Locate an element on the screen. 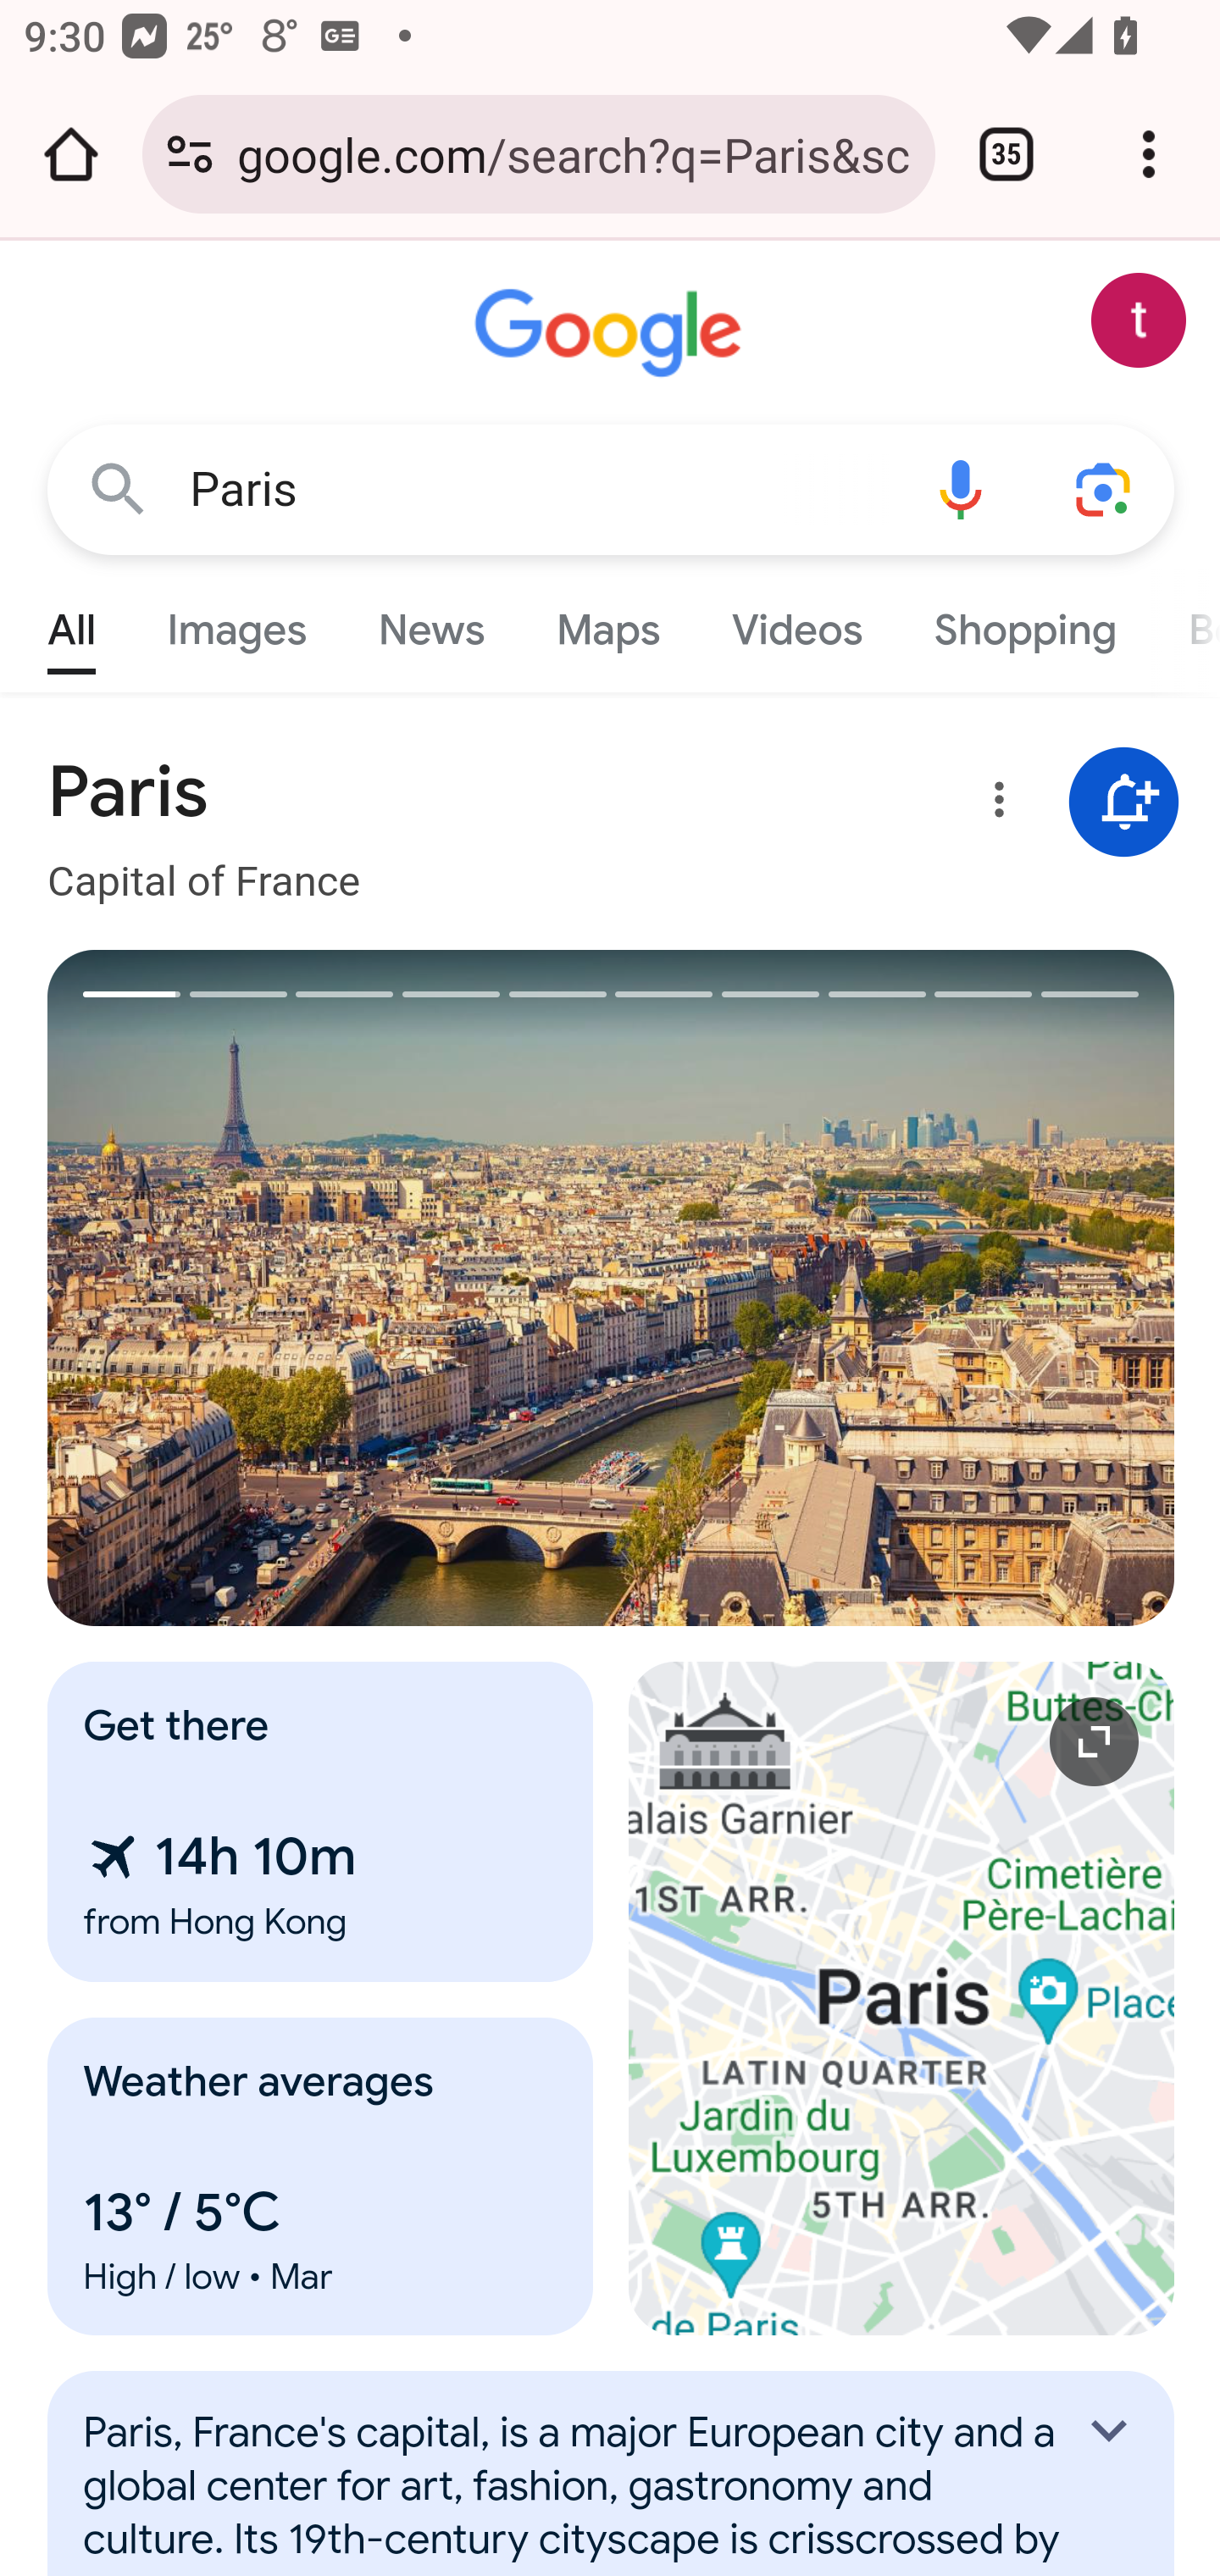 The width and height of the screenshot is (1220, 2576). Weather averages 13° / 5°C High / low • Mar is located at coordinates (321, 2176).